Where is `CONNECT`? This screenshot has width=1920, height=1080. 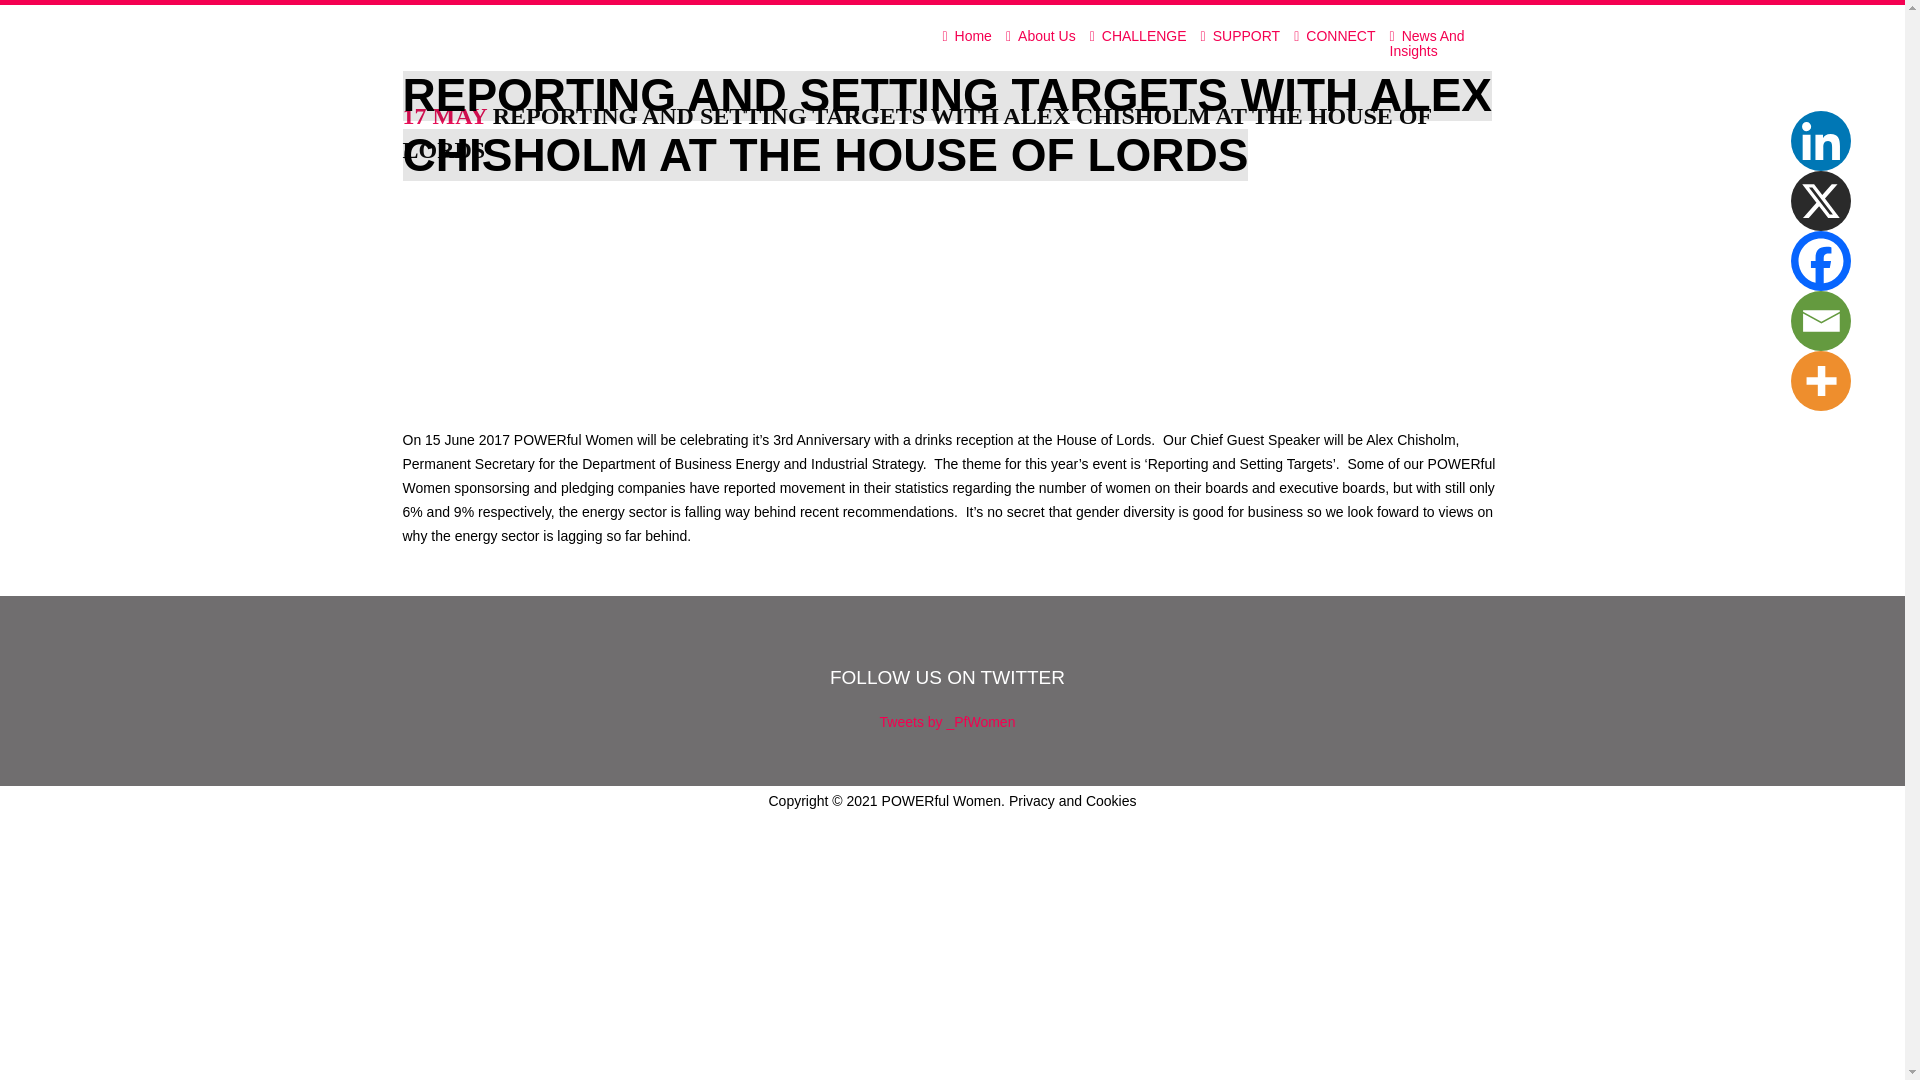 CONNECT is located at coordinates (1334, 38).